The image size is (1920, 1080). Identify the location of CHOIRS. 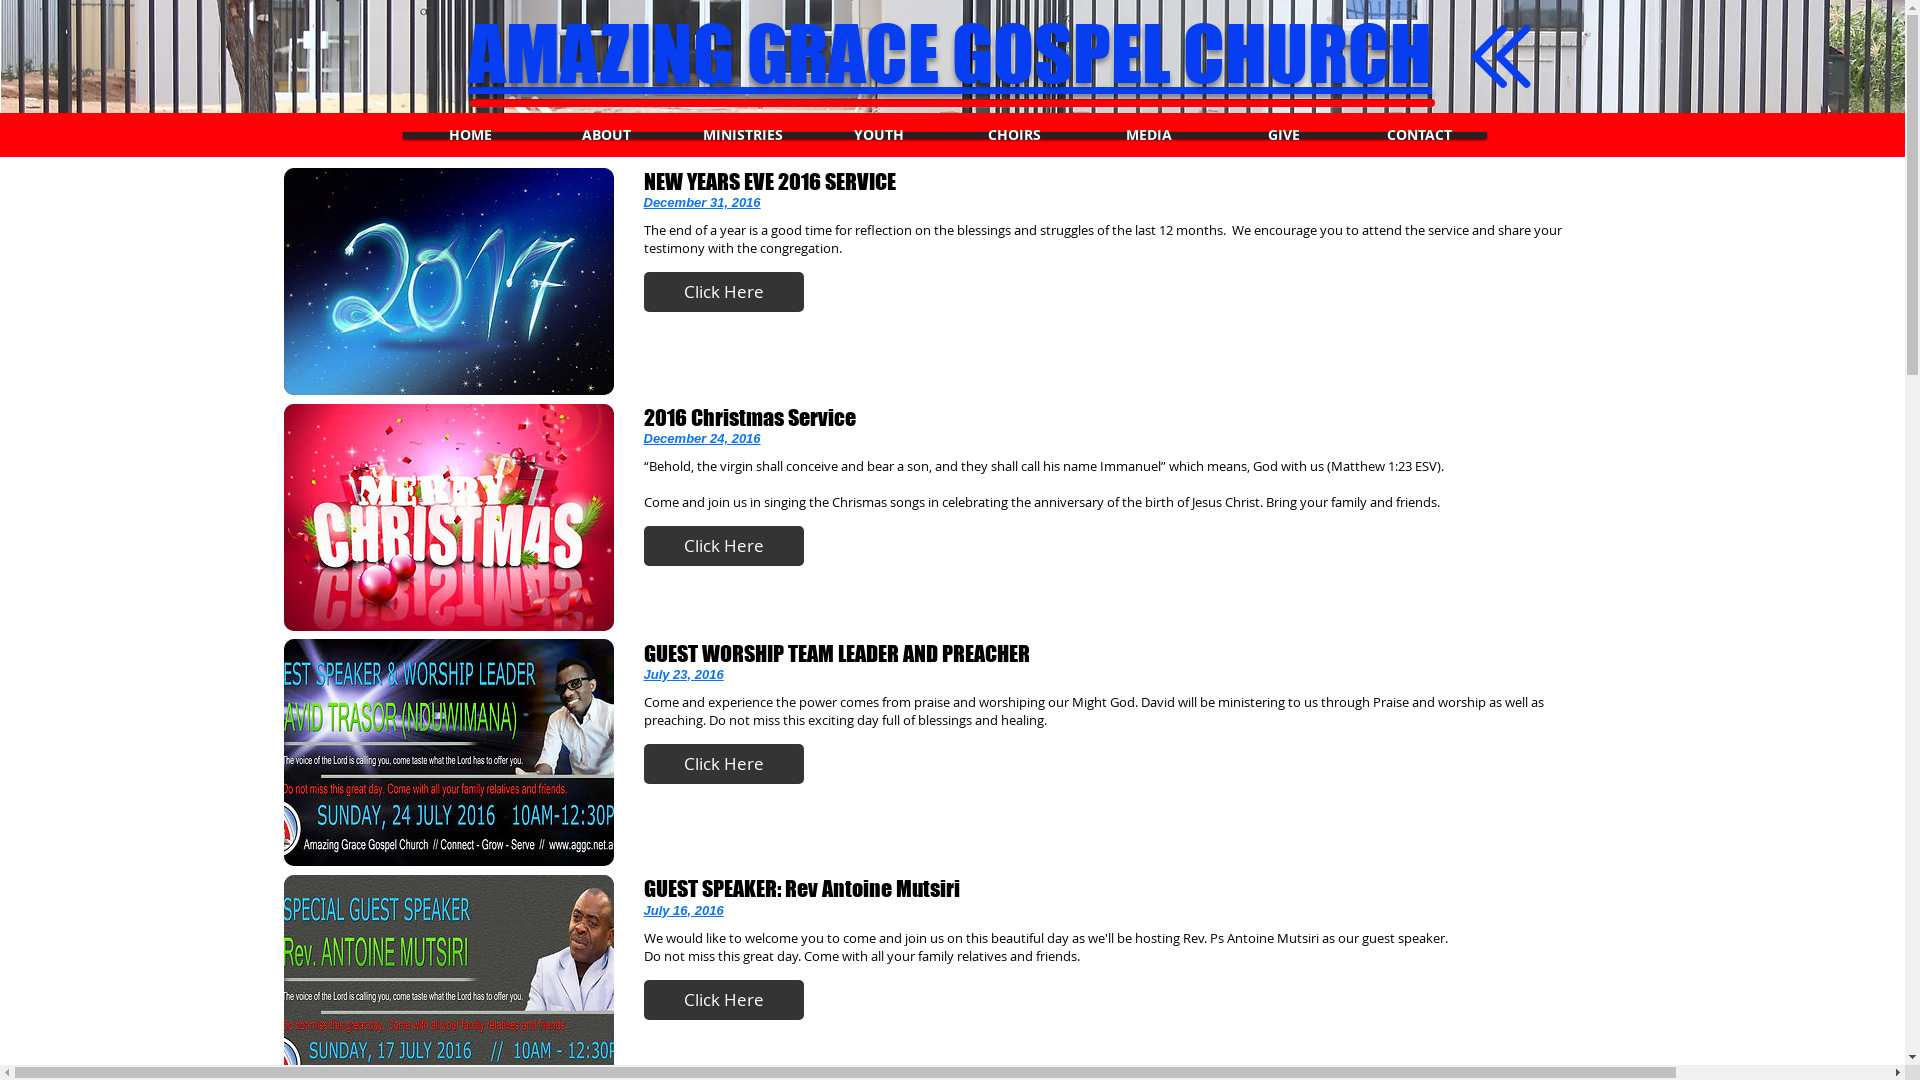
(1014, 135).